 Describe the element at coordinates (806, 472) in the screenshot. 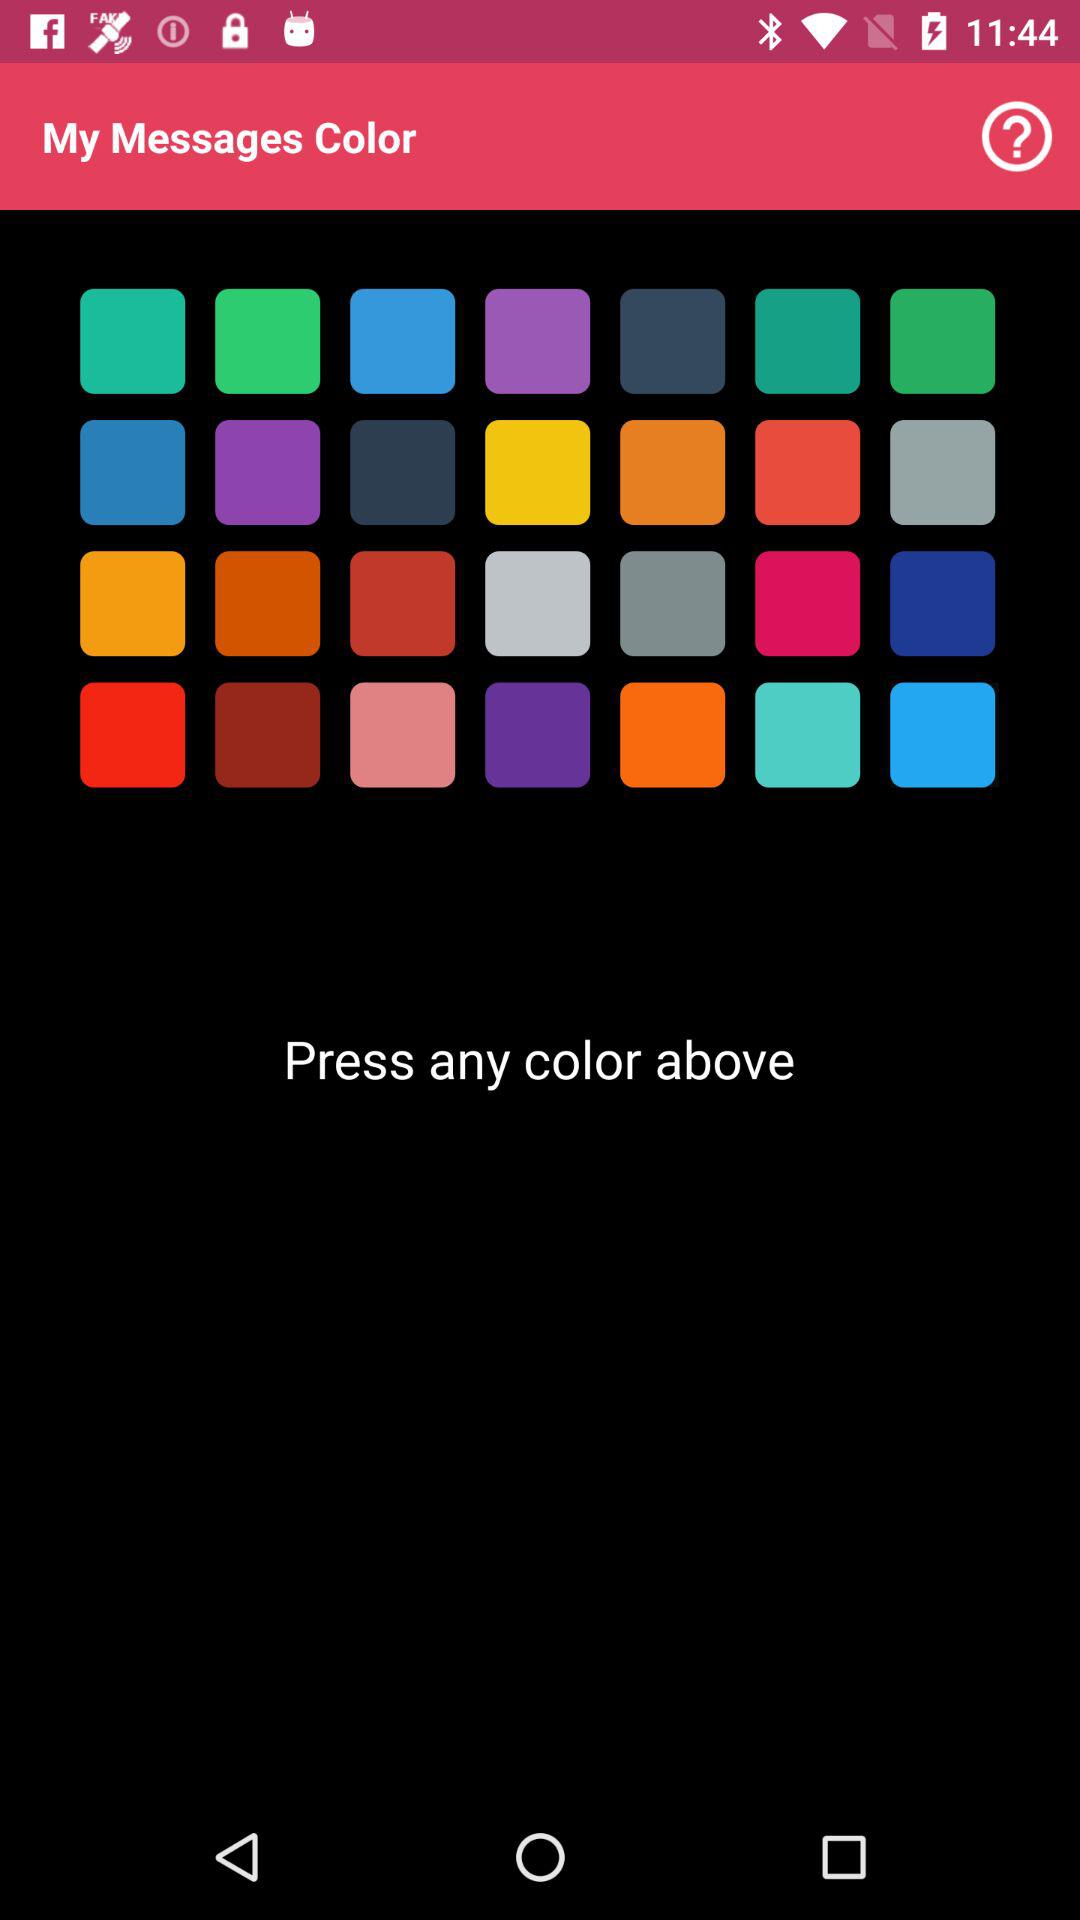

I see `click on the second row sixth box` at that location.